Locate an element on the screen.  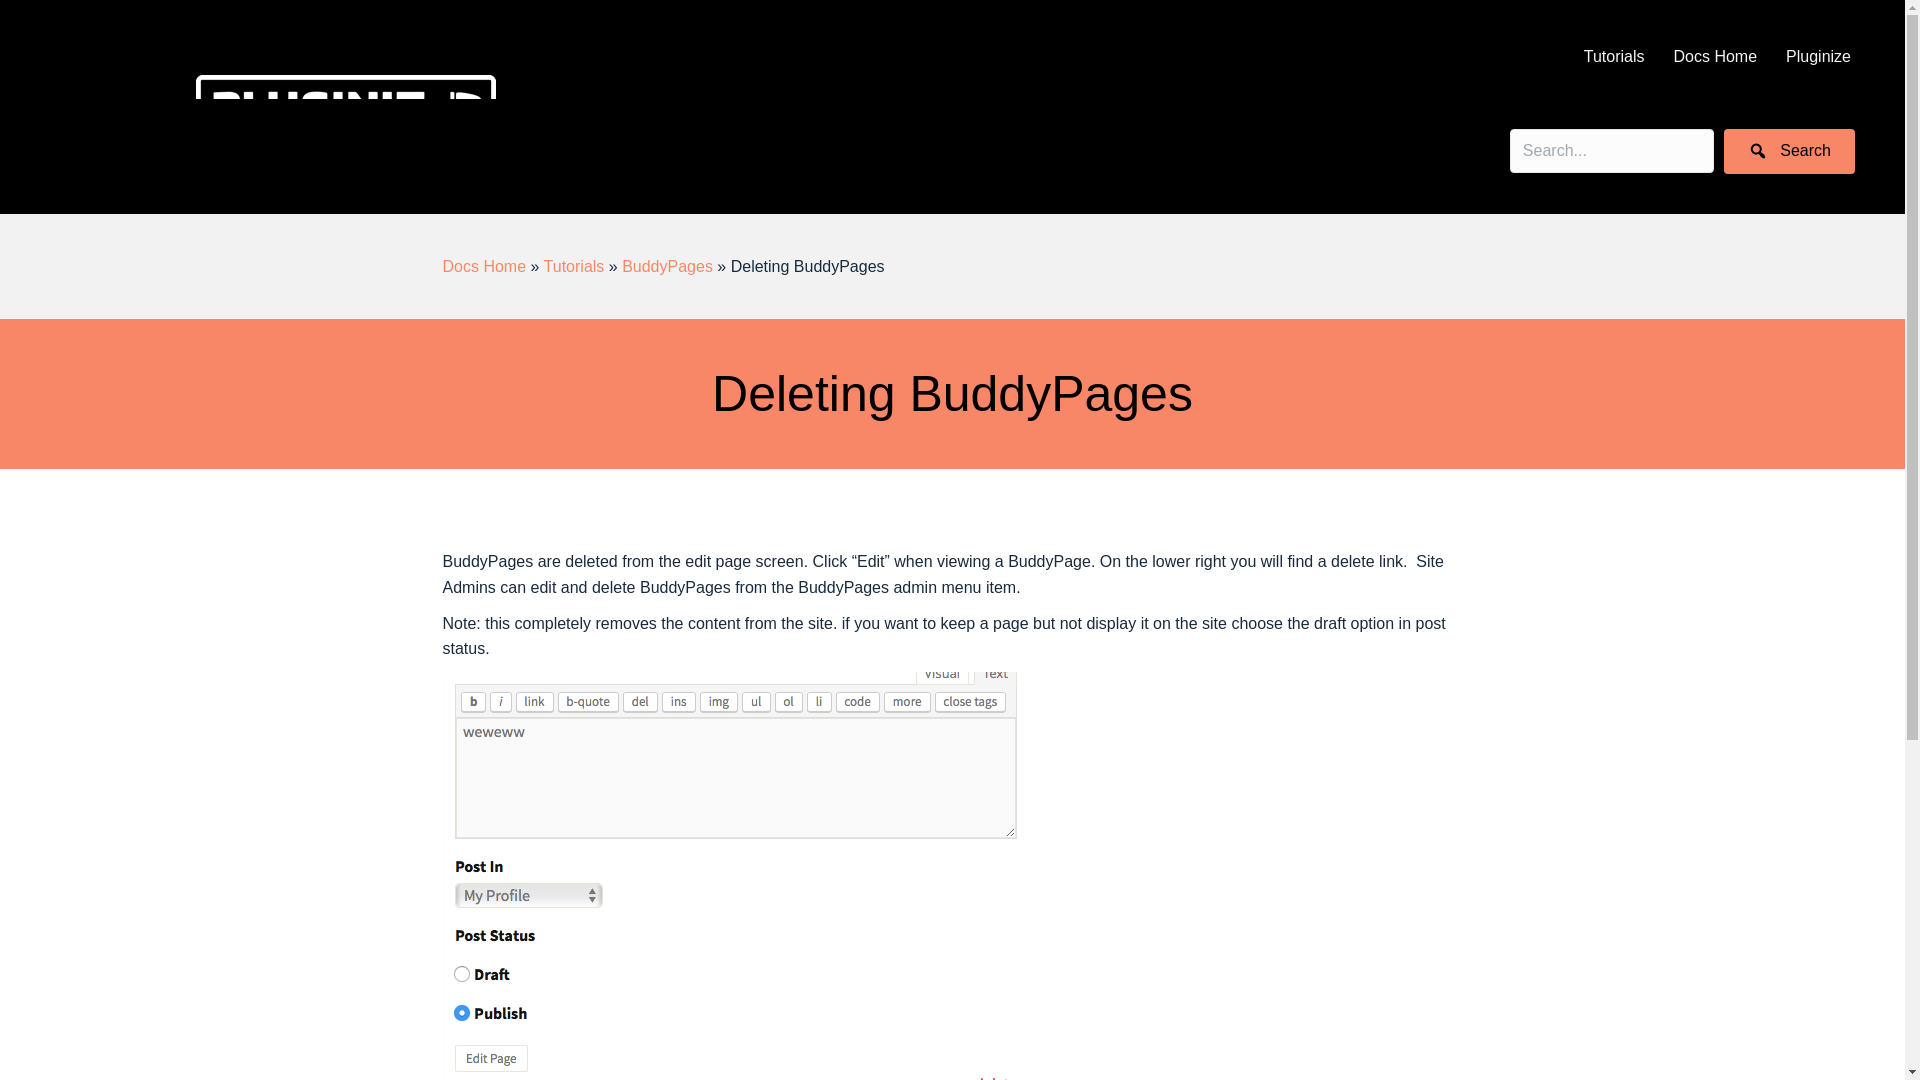
pluginize-logo-hs is located at coordinates (345, 109).